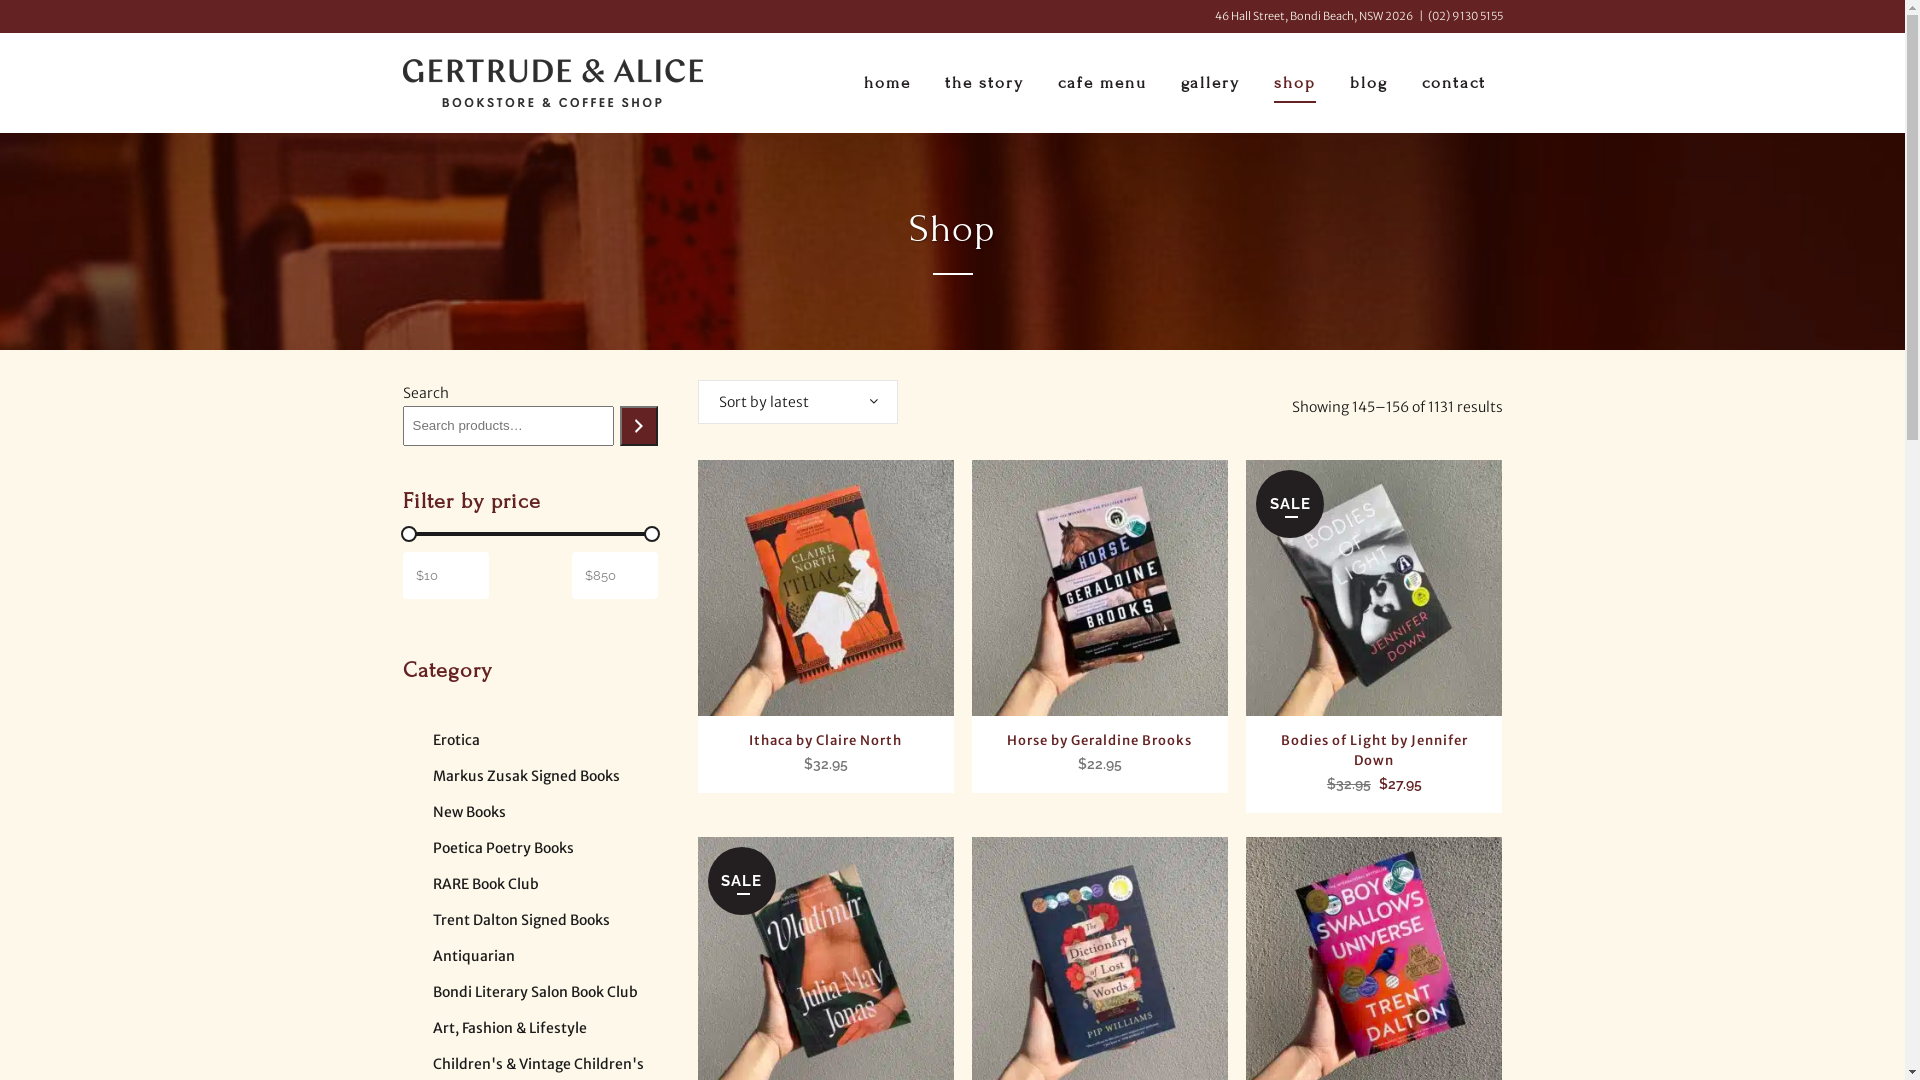  What do you see at coordinates (1294, 83) in the screenshot?
I see `shop` at bounding box center [1294, 83].